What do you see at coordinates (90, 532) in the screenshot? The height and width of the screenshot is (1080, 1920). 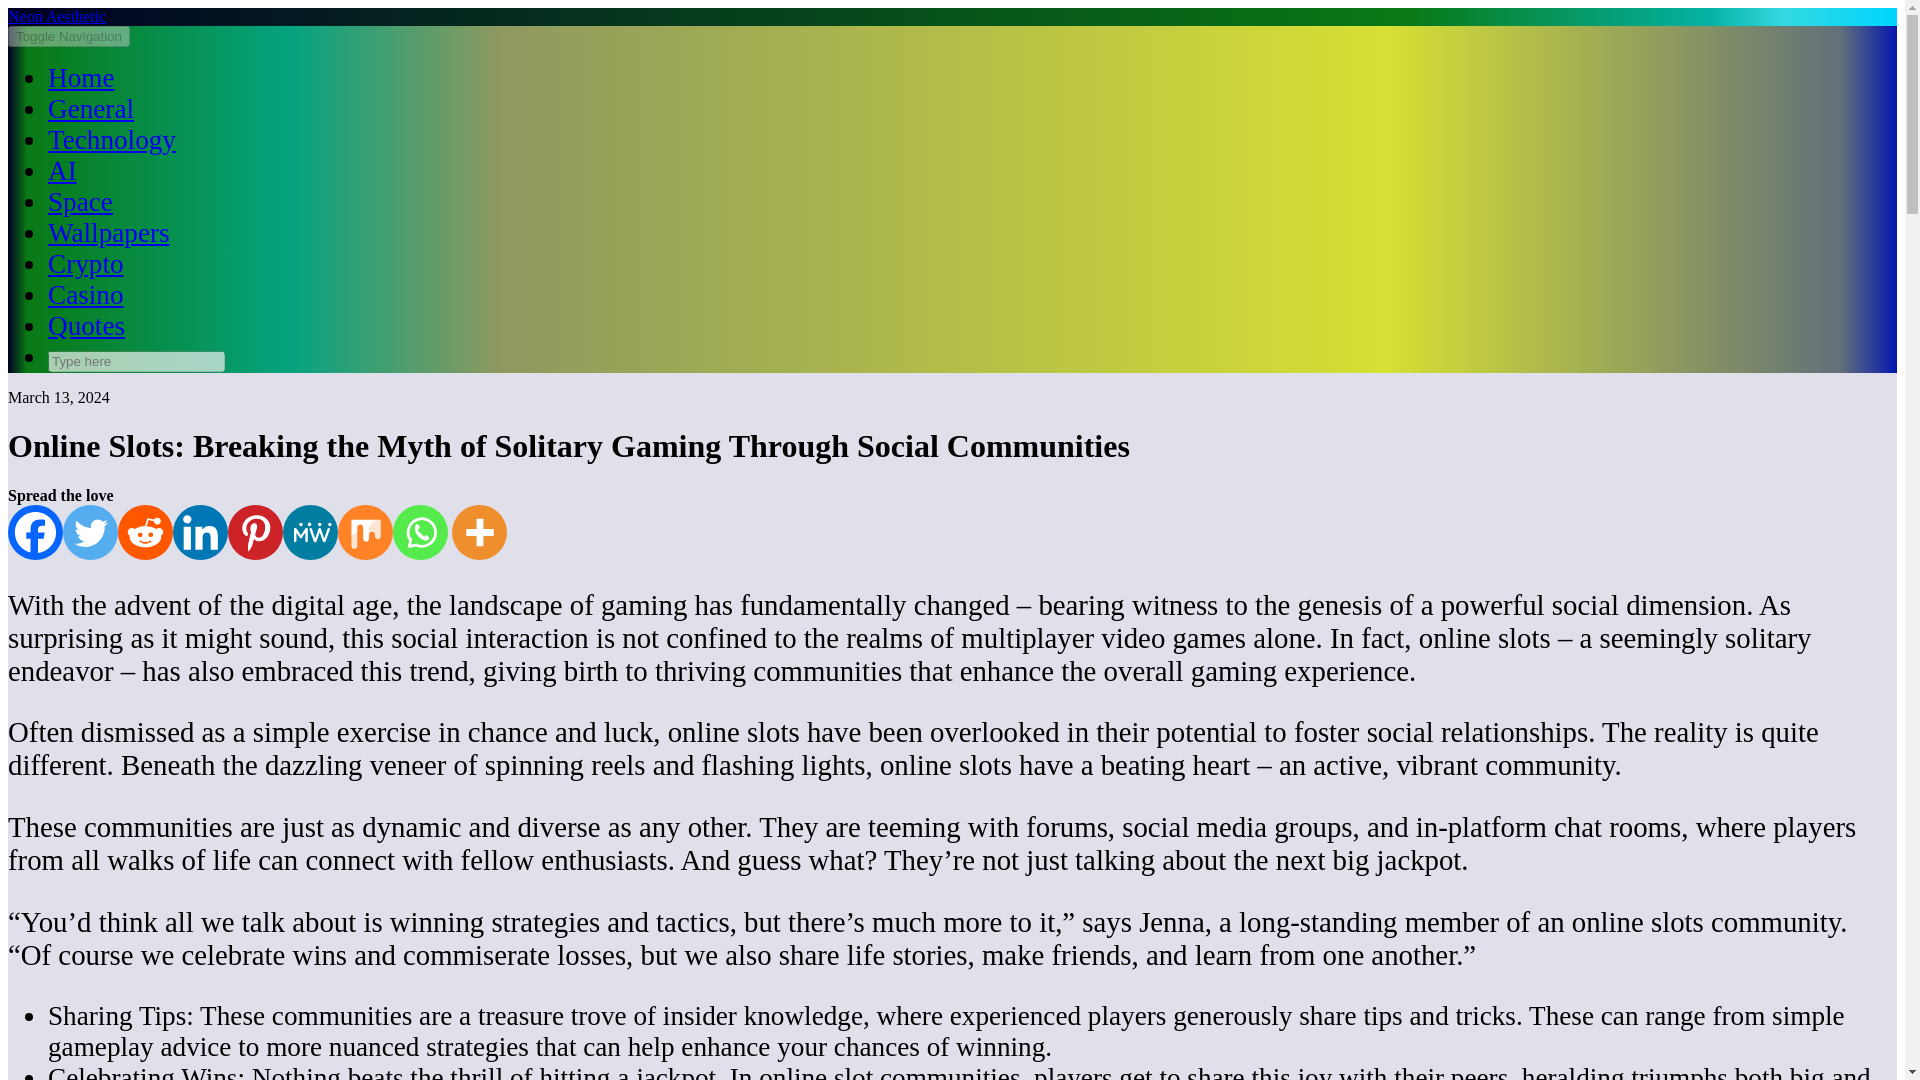 I see `Twitter` at bounding box center [90, 532].